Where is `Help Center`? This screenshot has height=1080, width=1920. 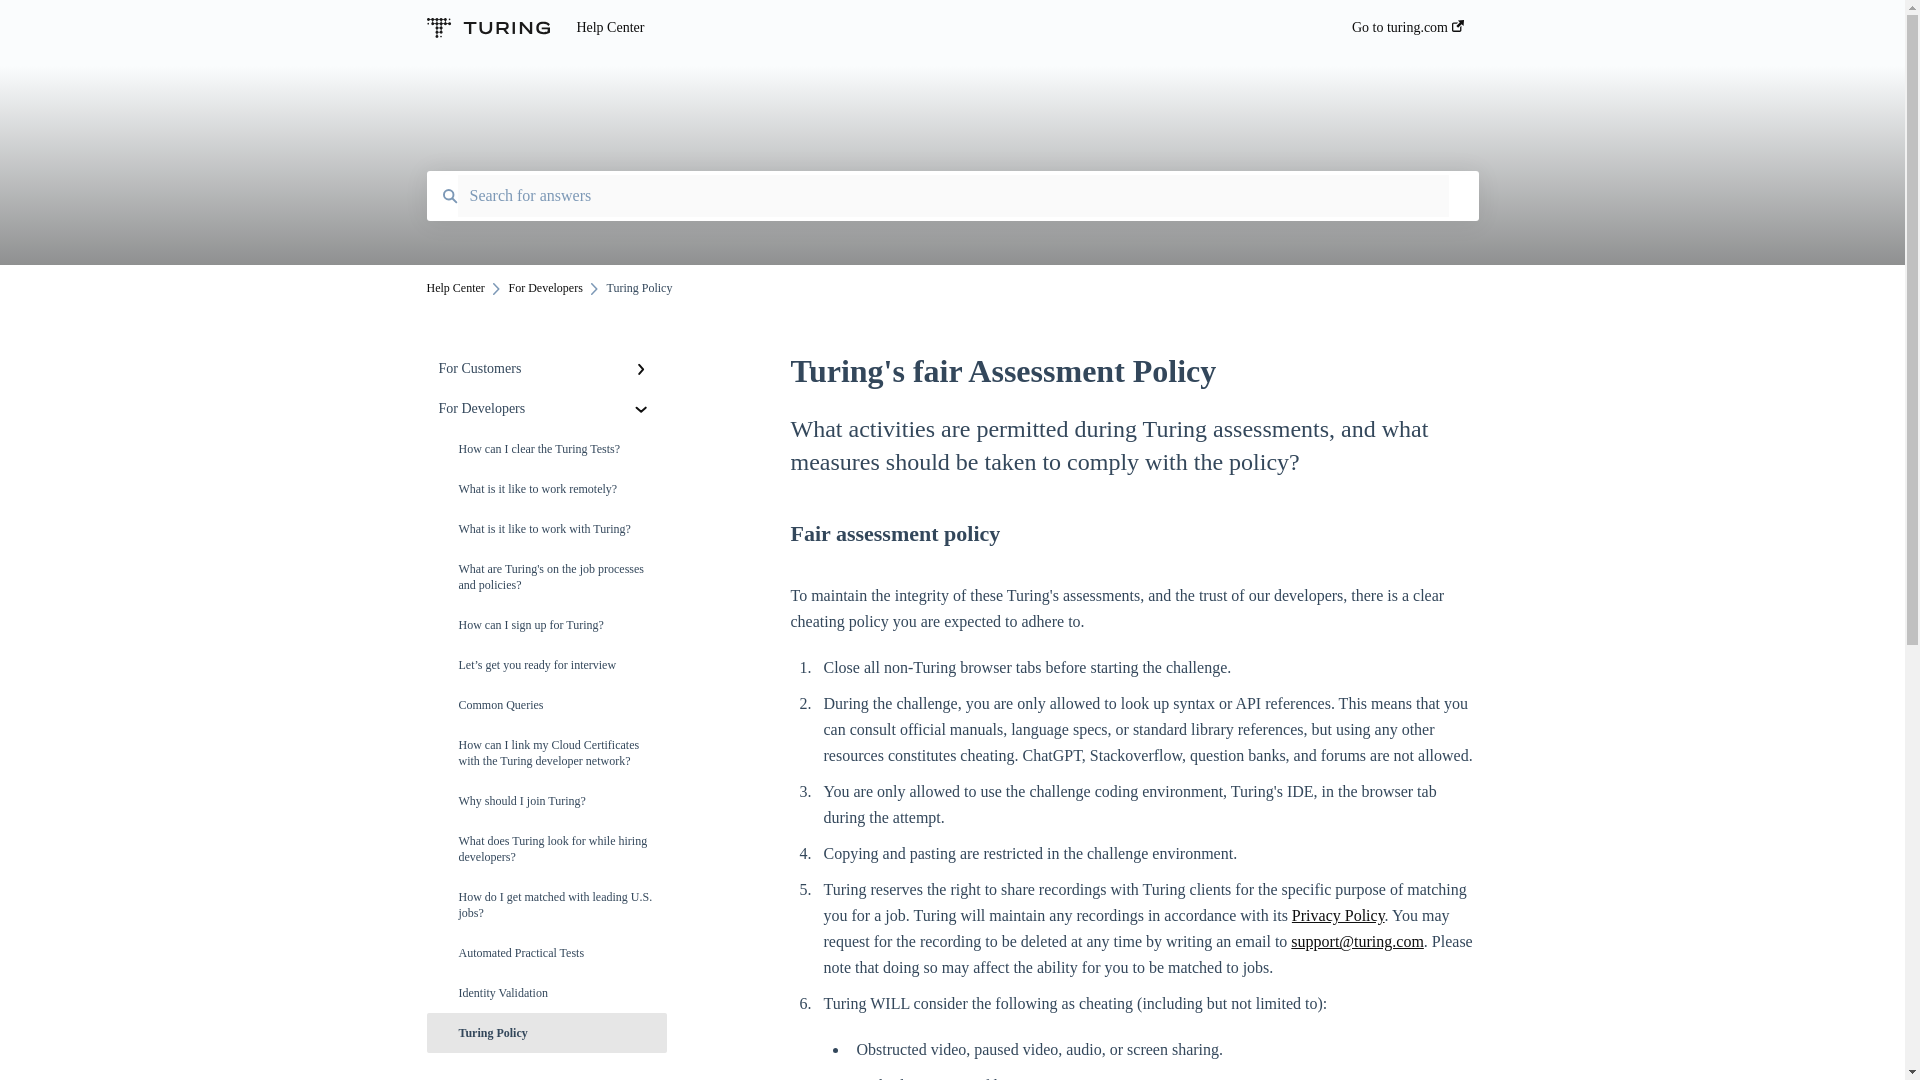
Help Center is located at coordinates (454, 287).